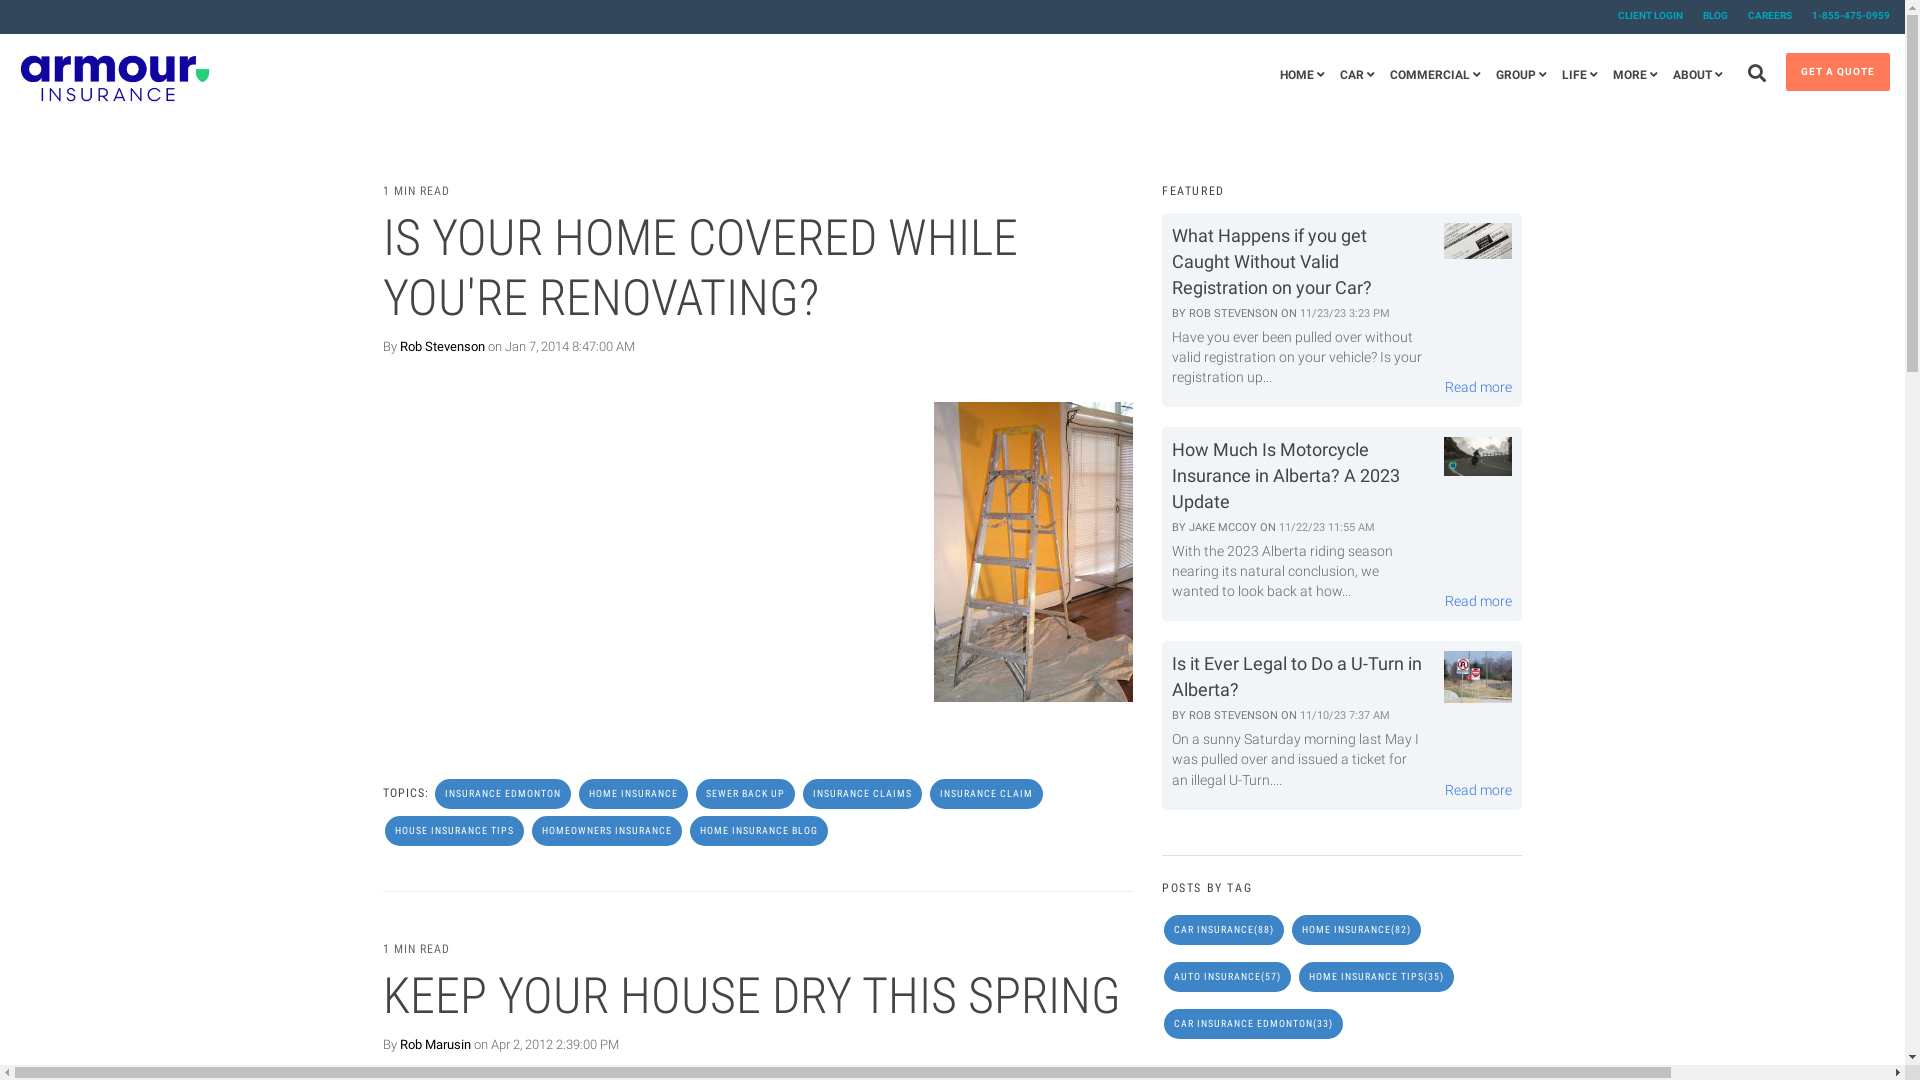 Image resolution: width=1920 pixels, height=1080 pixels. I want to click on GROUP, so click(1522, 76).